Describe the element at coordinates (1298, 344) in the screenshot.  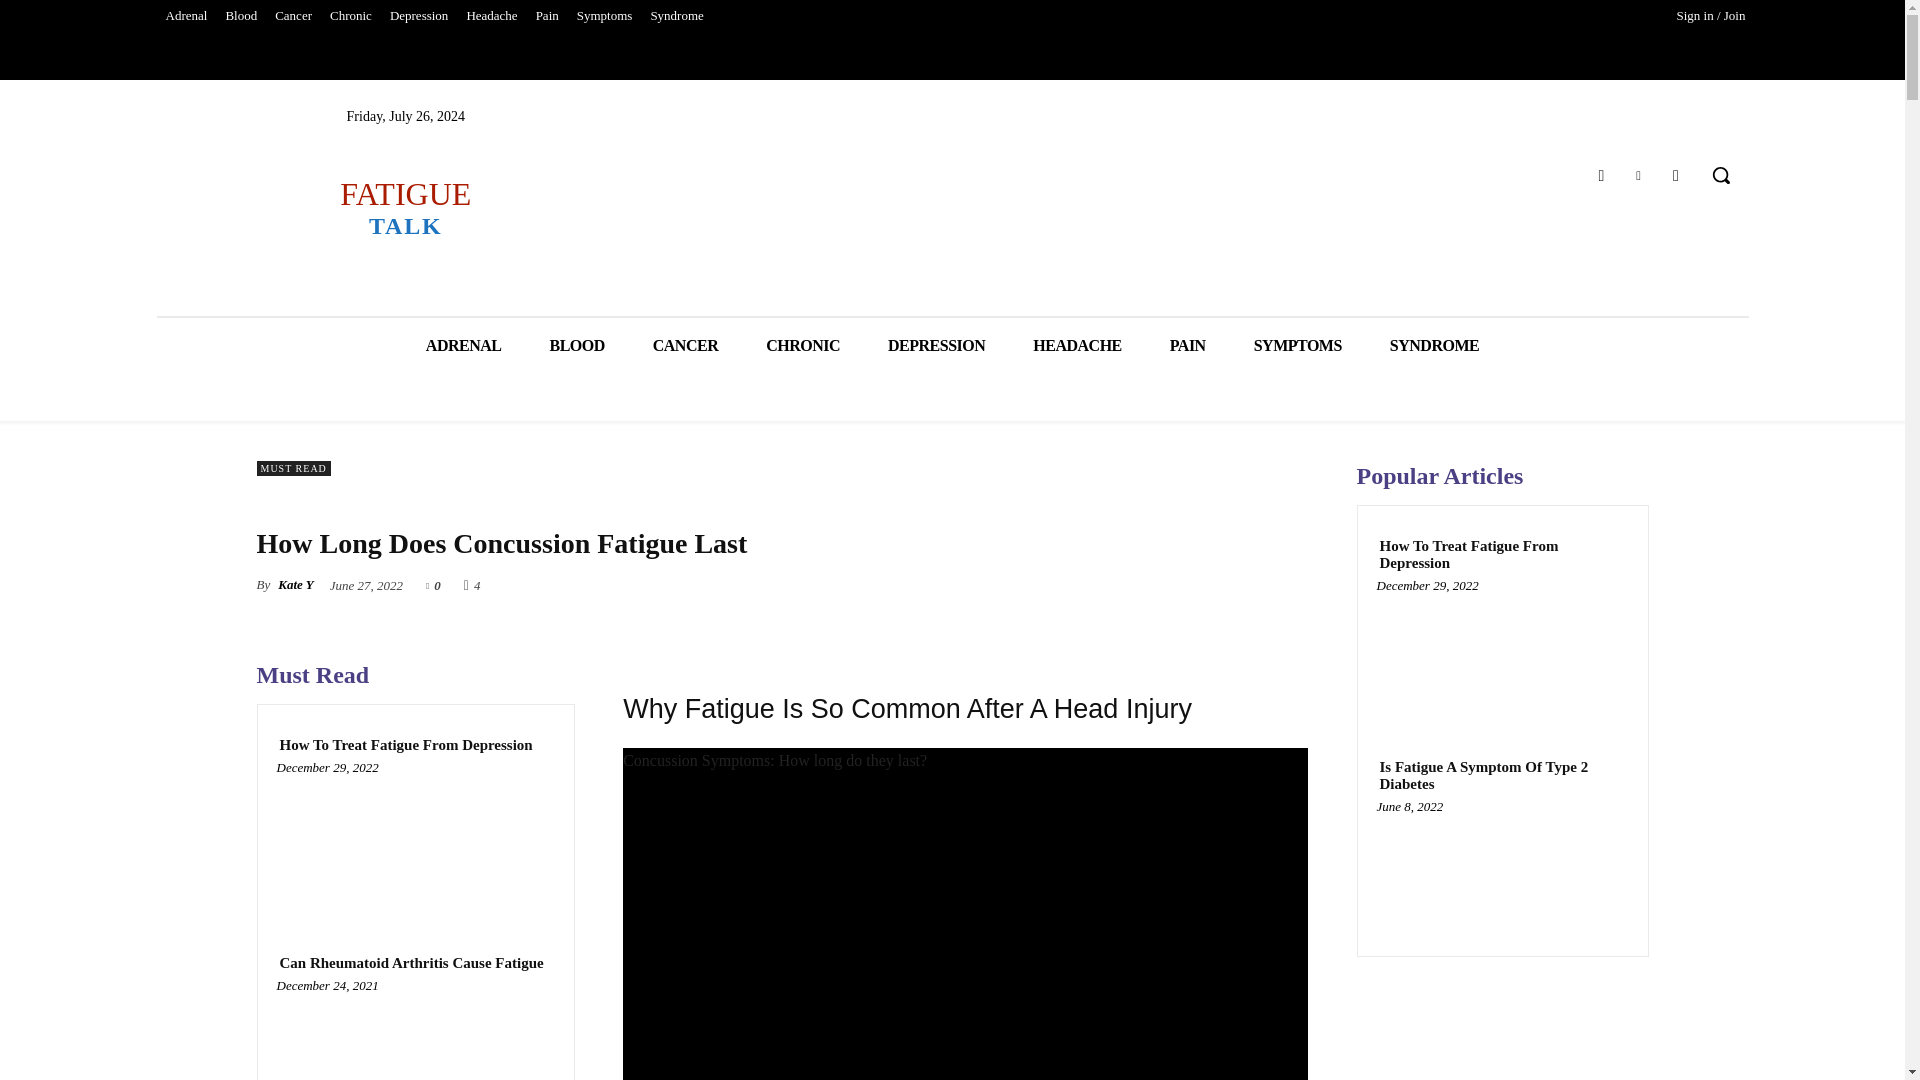
I see `SYMPTOMS` at that location.